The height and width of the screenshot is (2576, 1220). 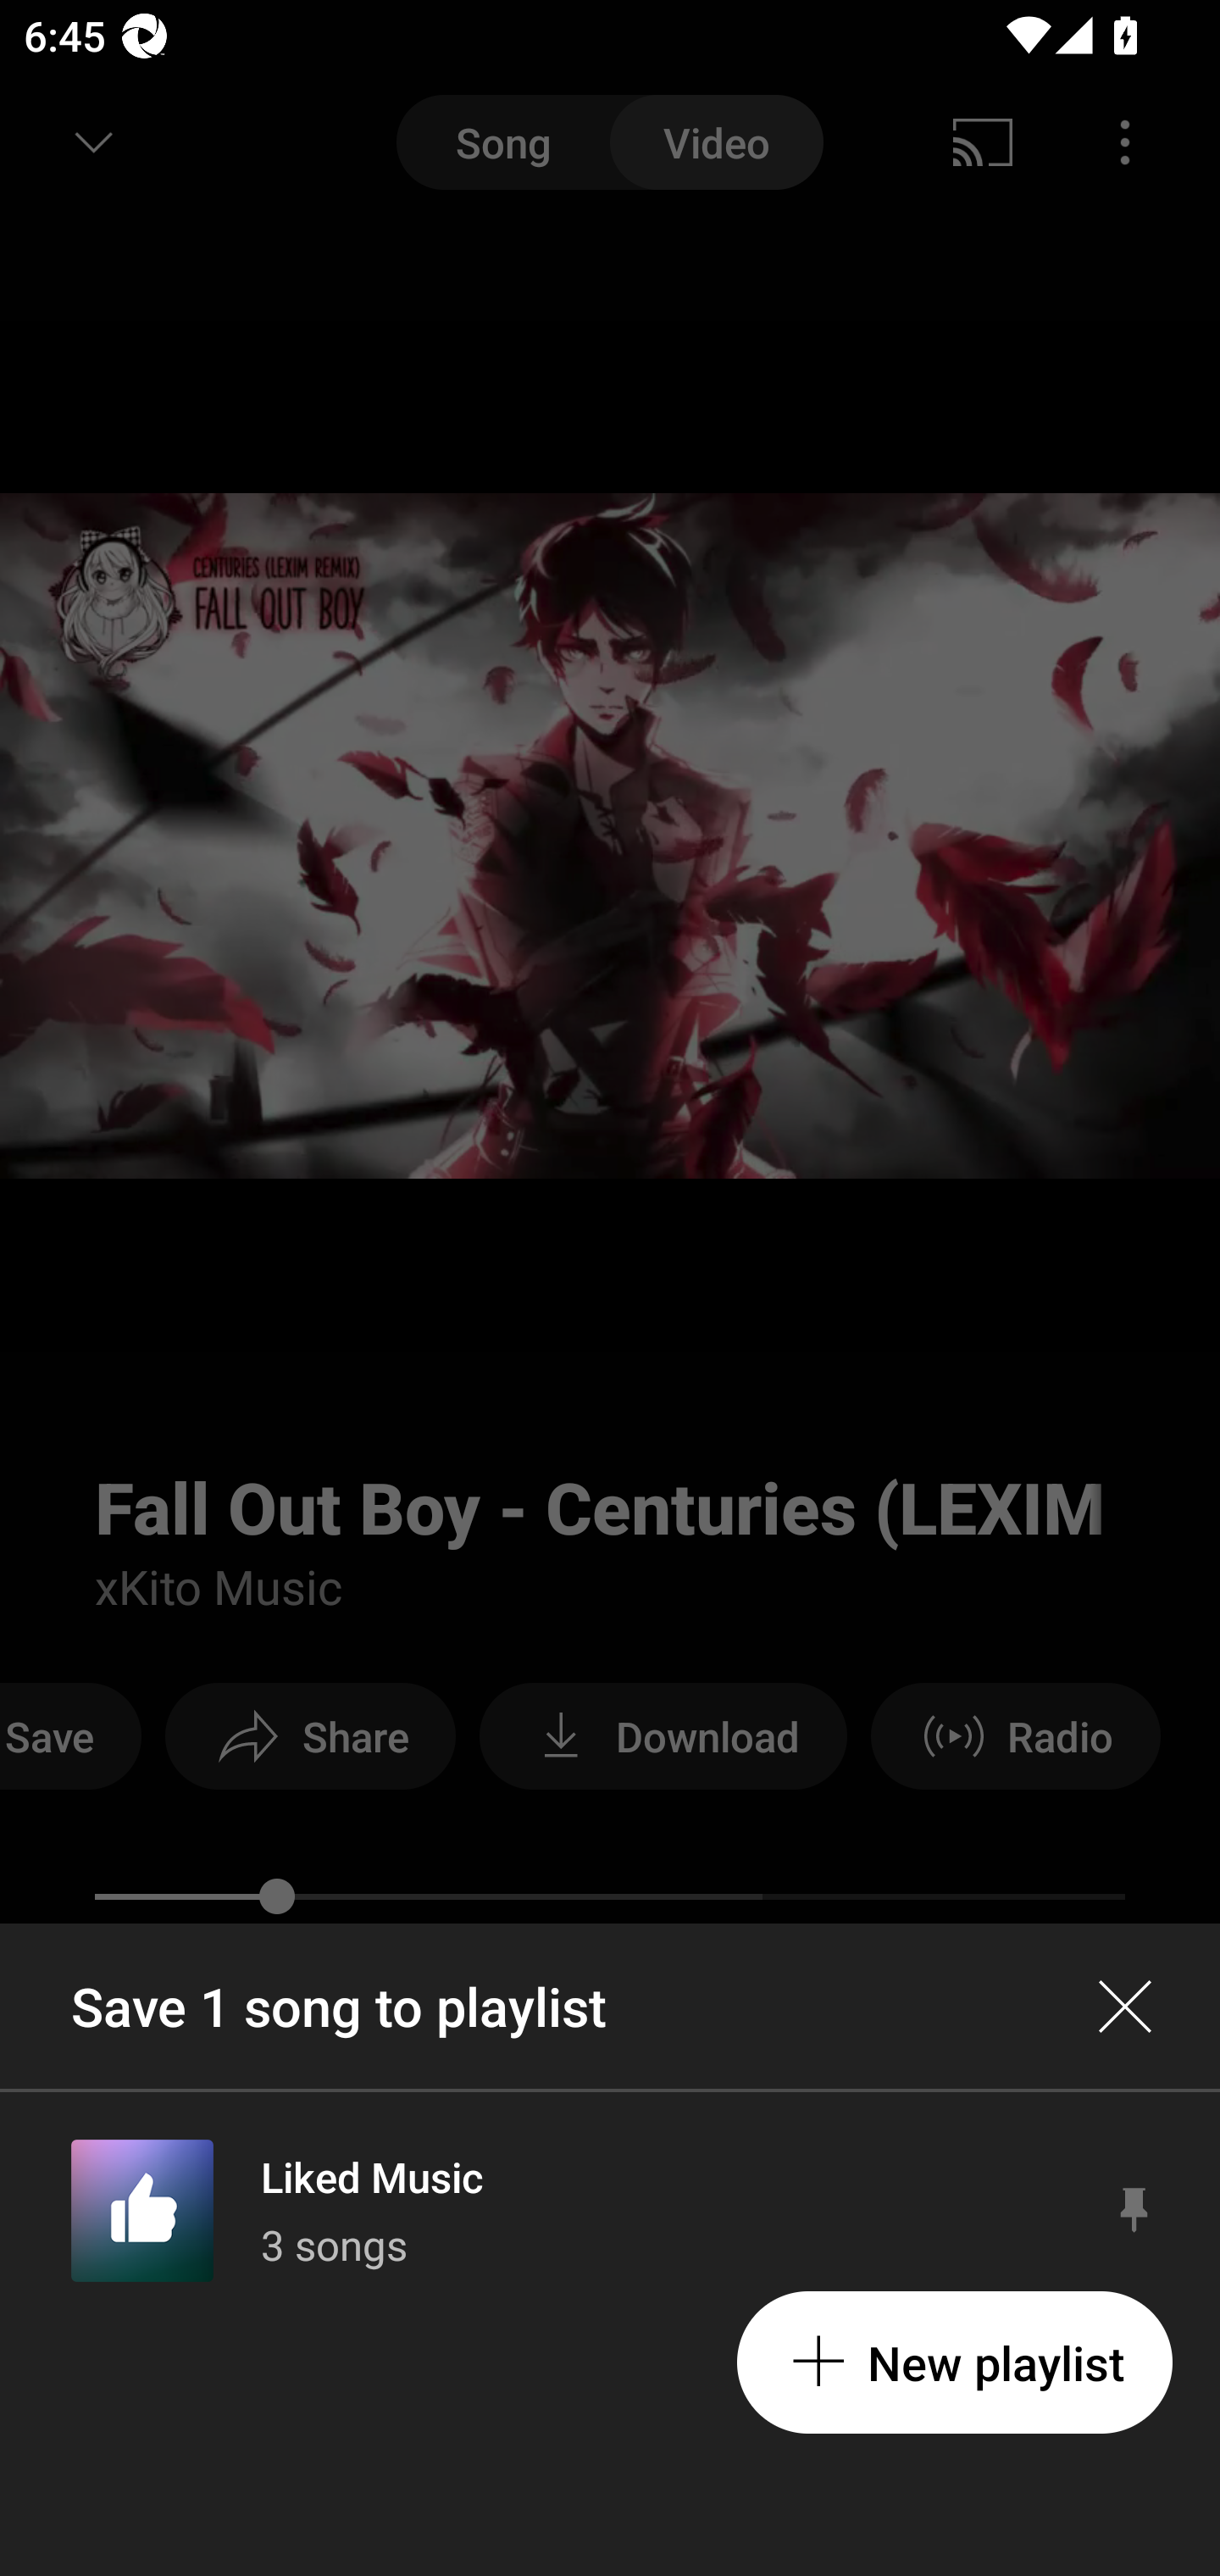 What do you see at coordinates (1125, 2007) in the screenshot?
I see `Close` at bounding box center [1125, 2007].